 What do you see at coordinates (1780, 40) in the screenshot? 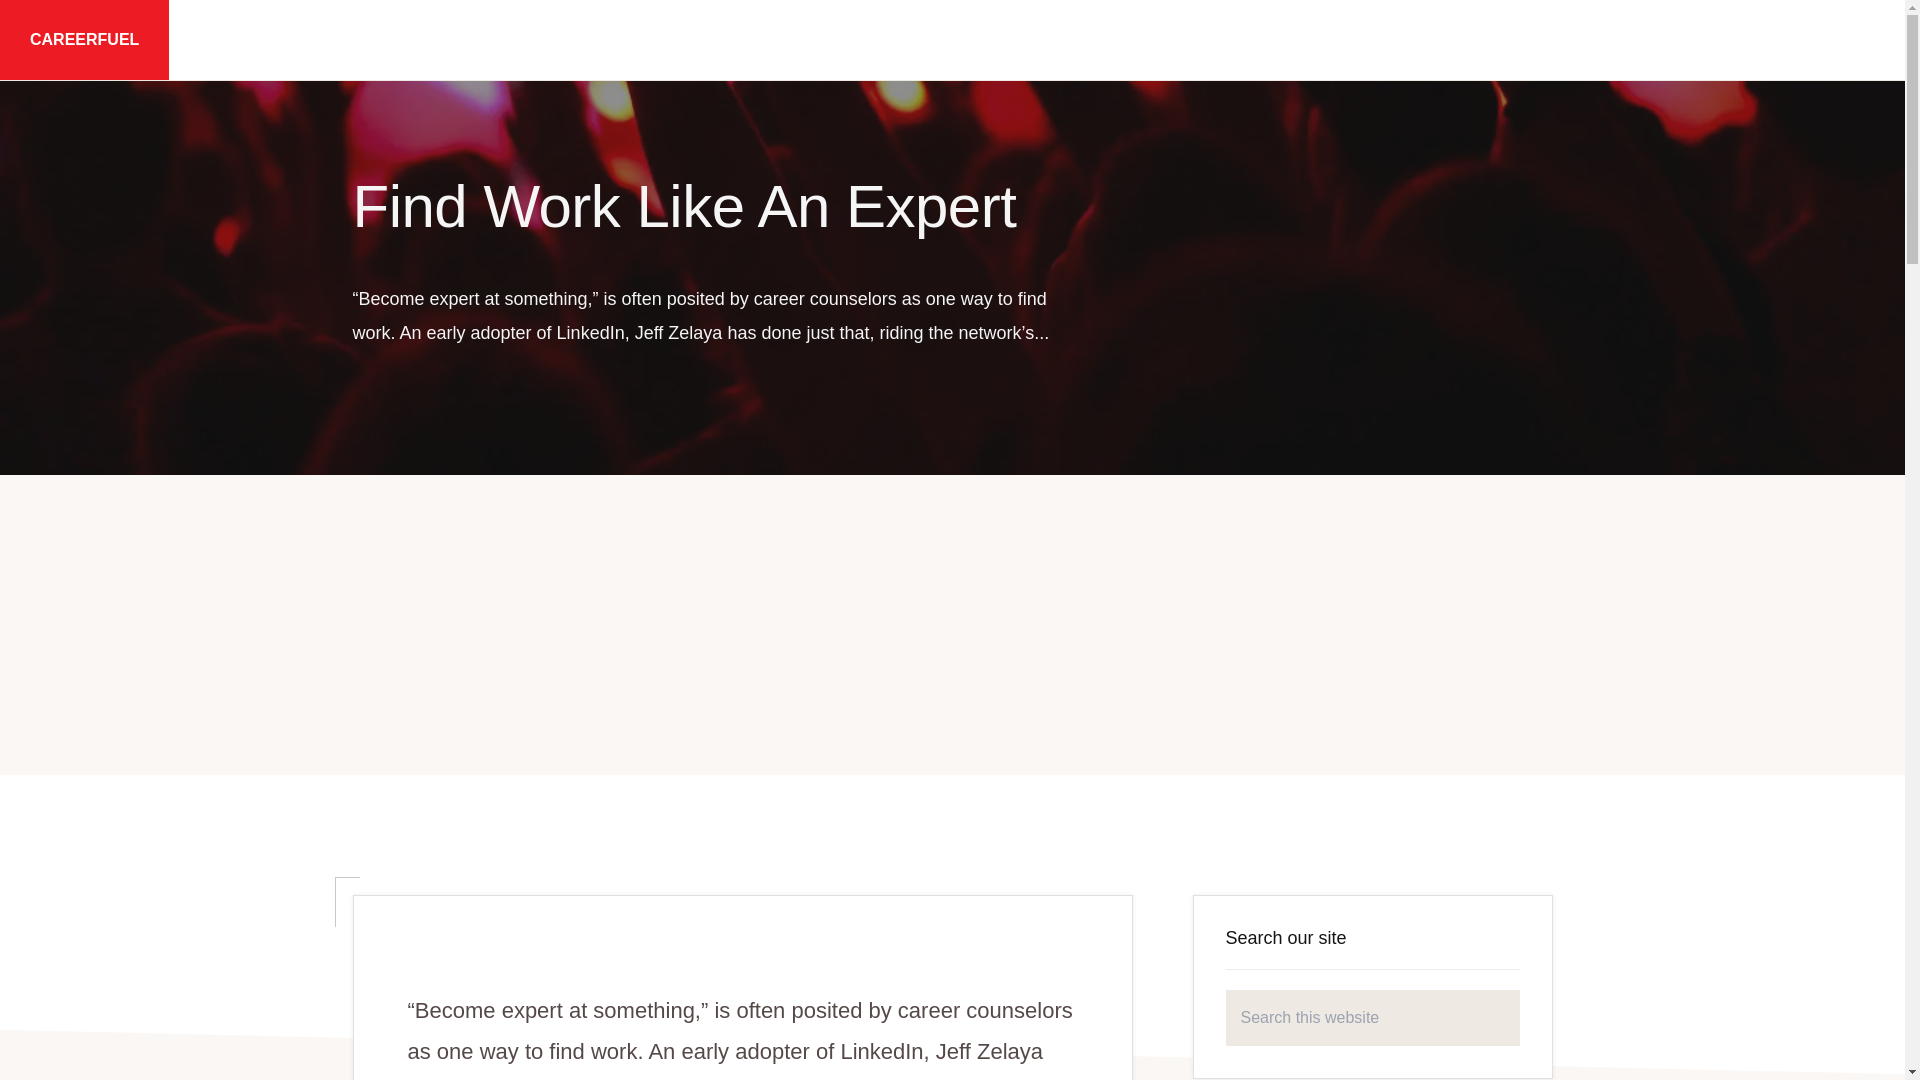
I see `Connect` at bounding box center [1780, 40].